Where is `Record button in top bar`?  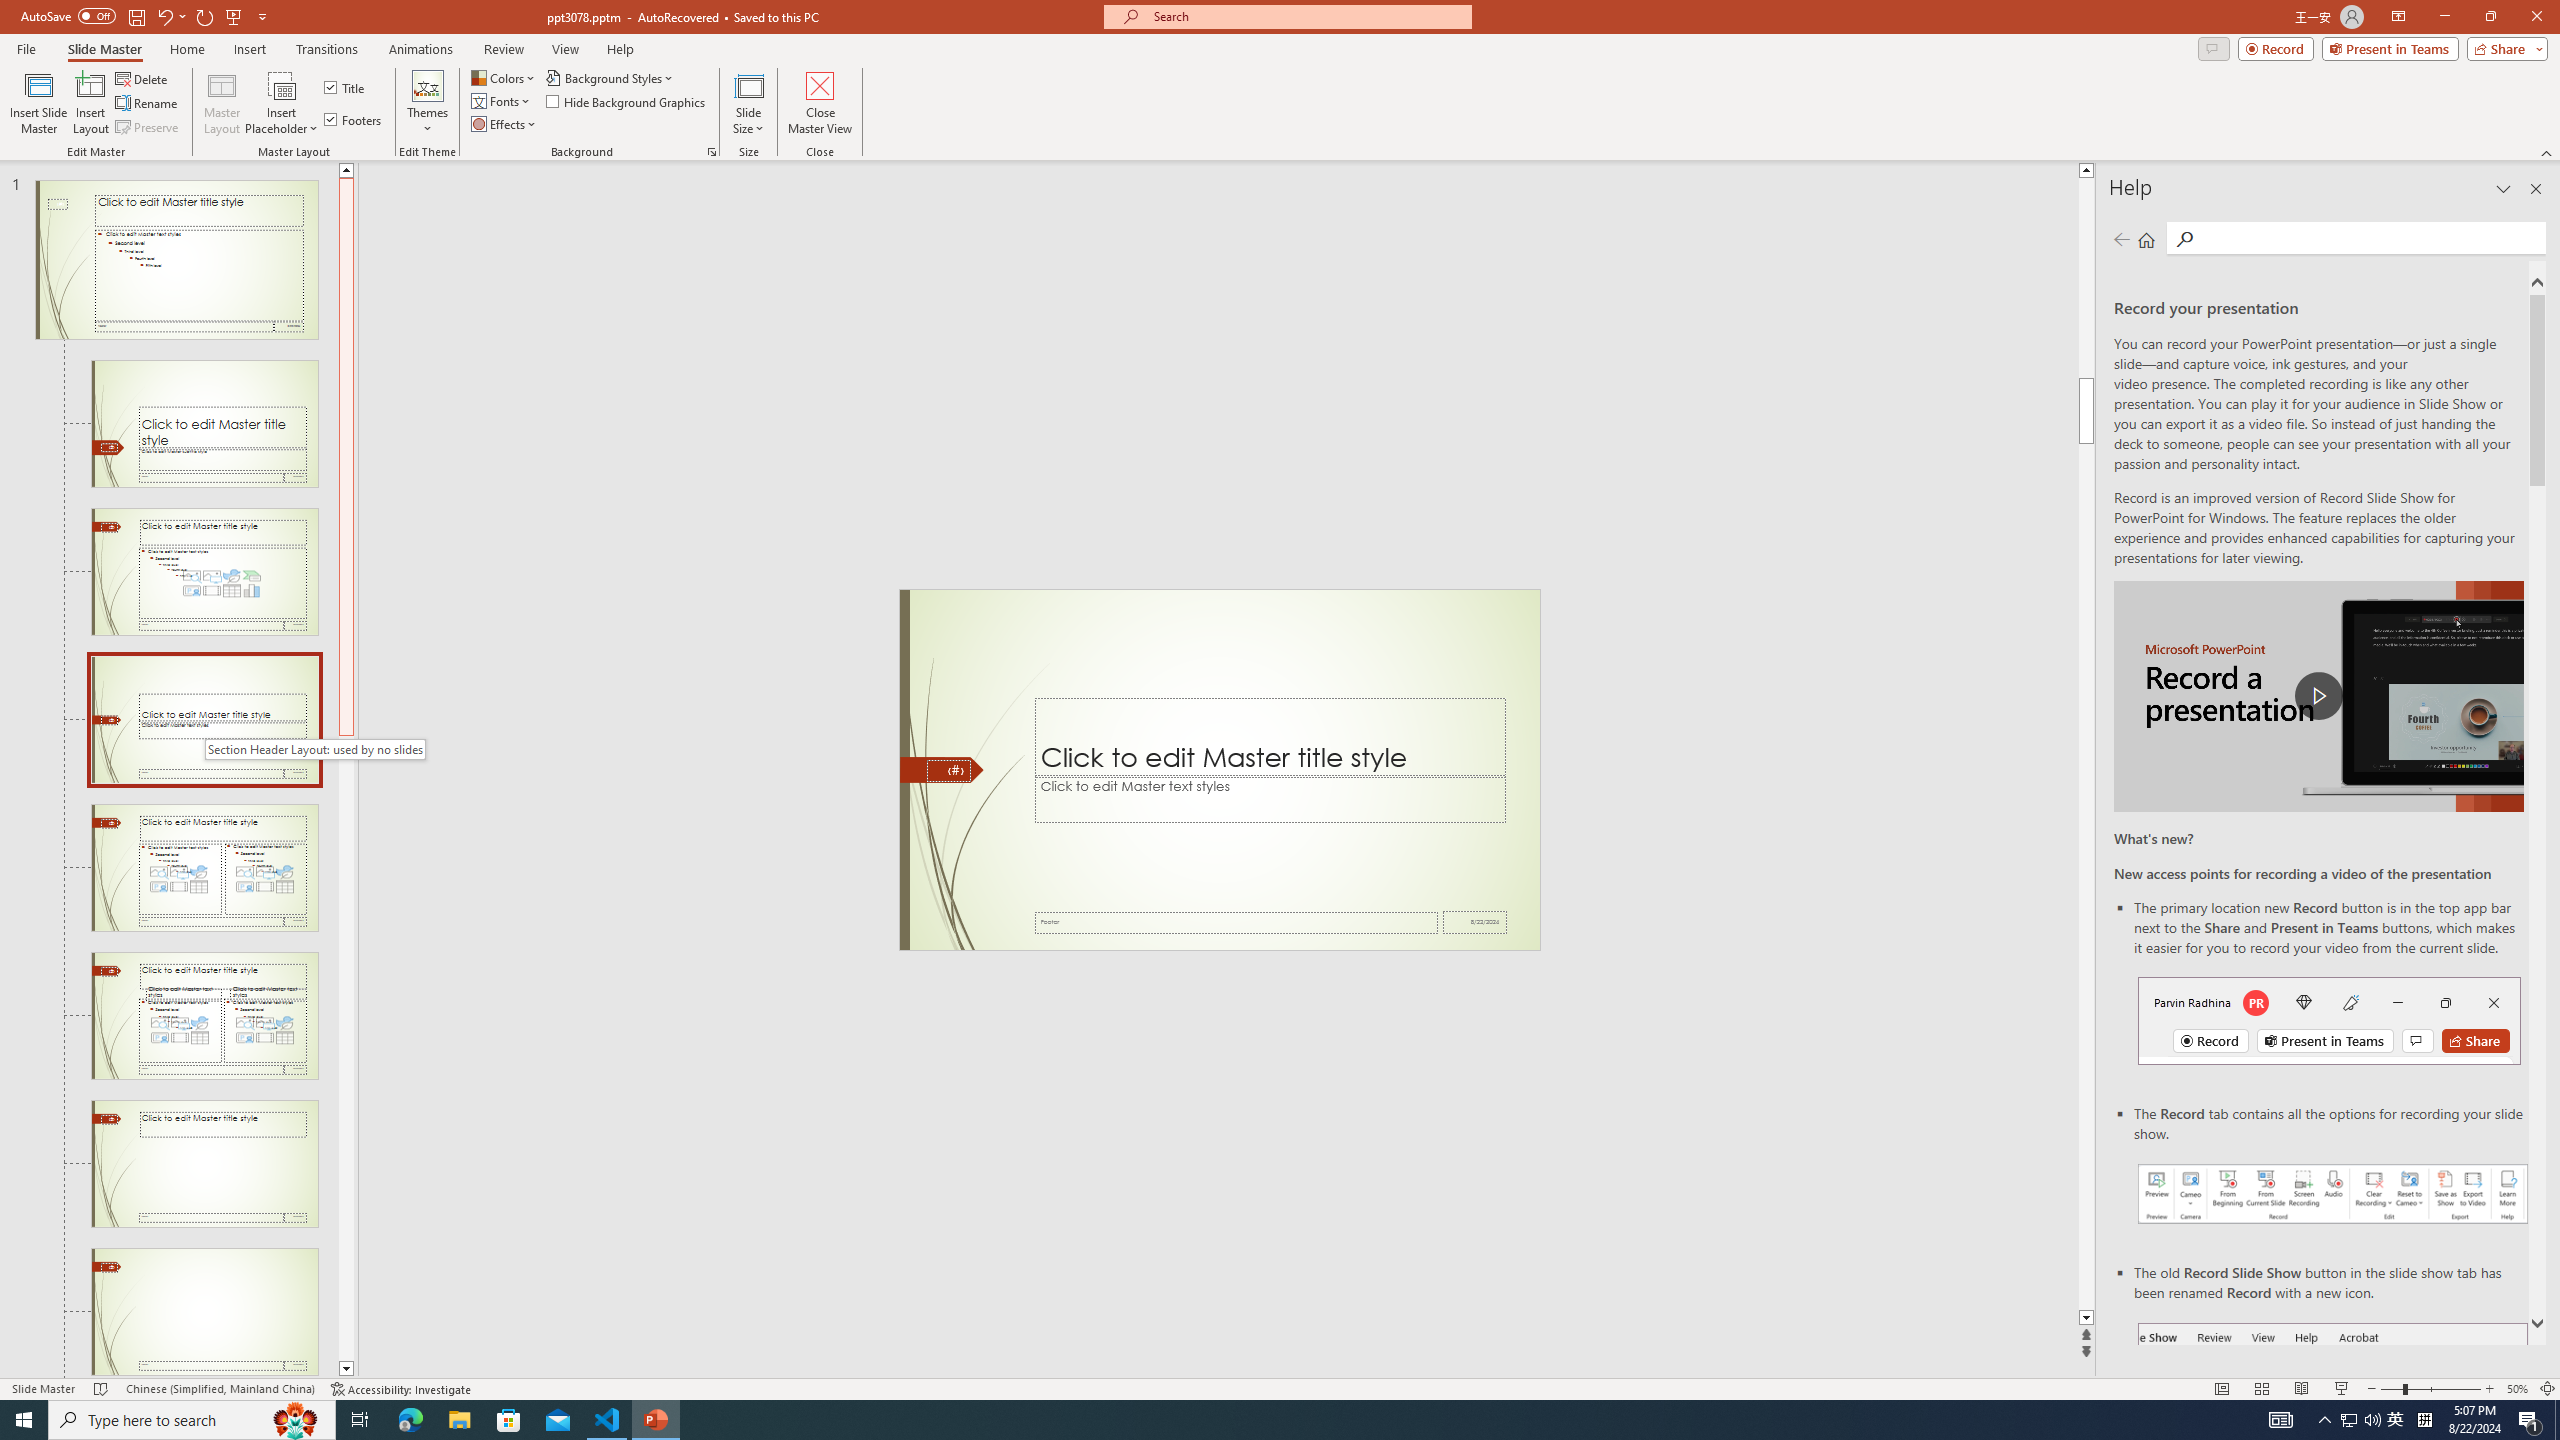 Record button in top bar is located at coordinates (2329, 1020).